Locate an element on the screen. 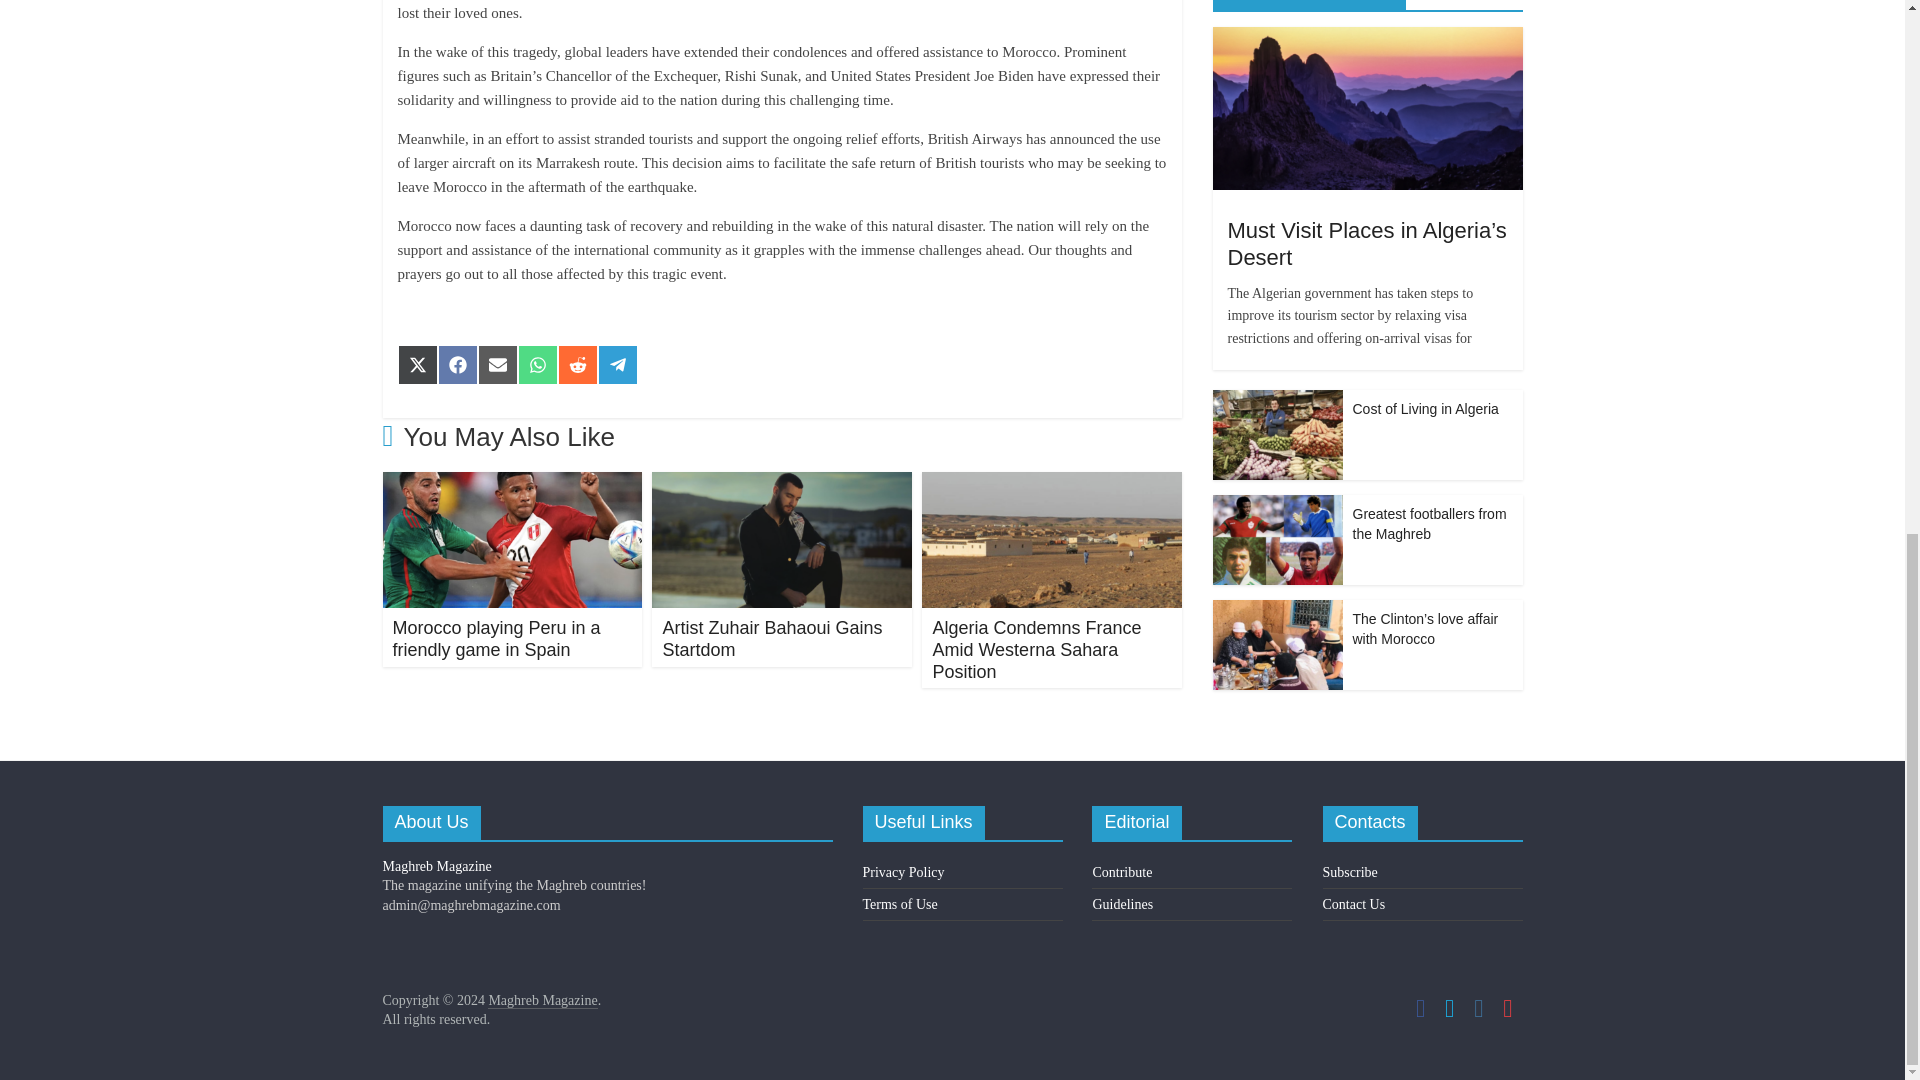 Image resolution: width=1920 pixels, height=1080 pixels. Share on Reddit is located at coordinates (578, 364).